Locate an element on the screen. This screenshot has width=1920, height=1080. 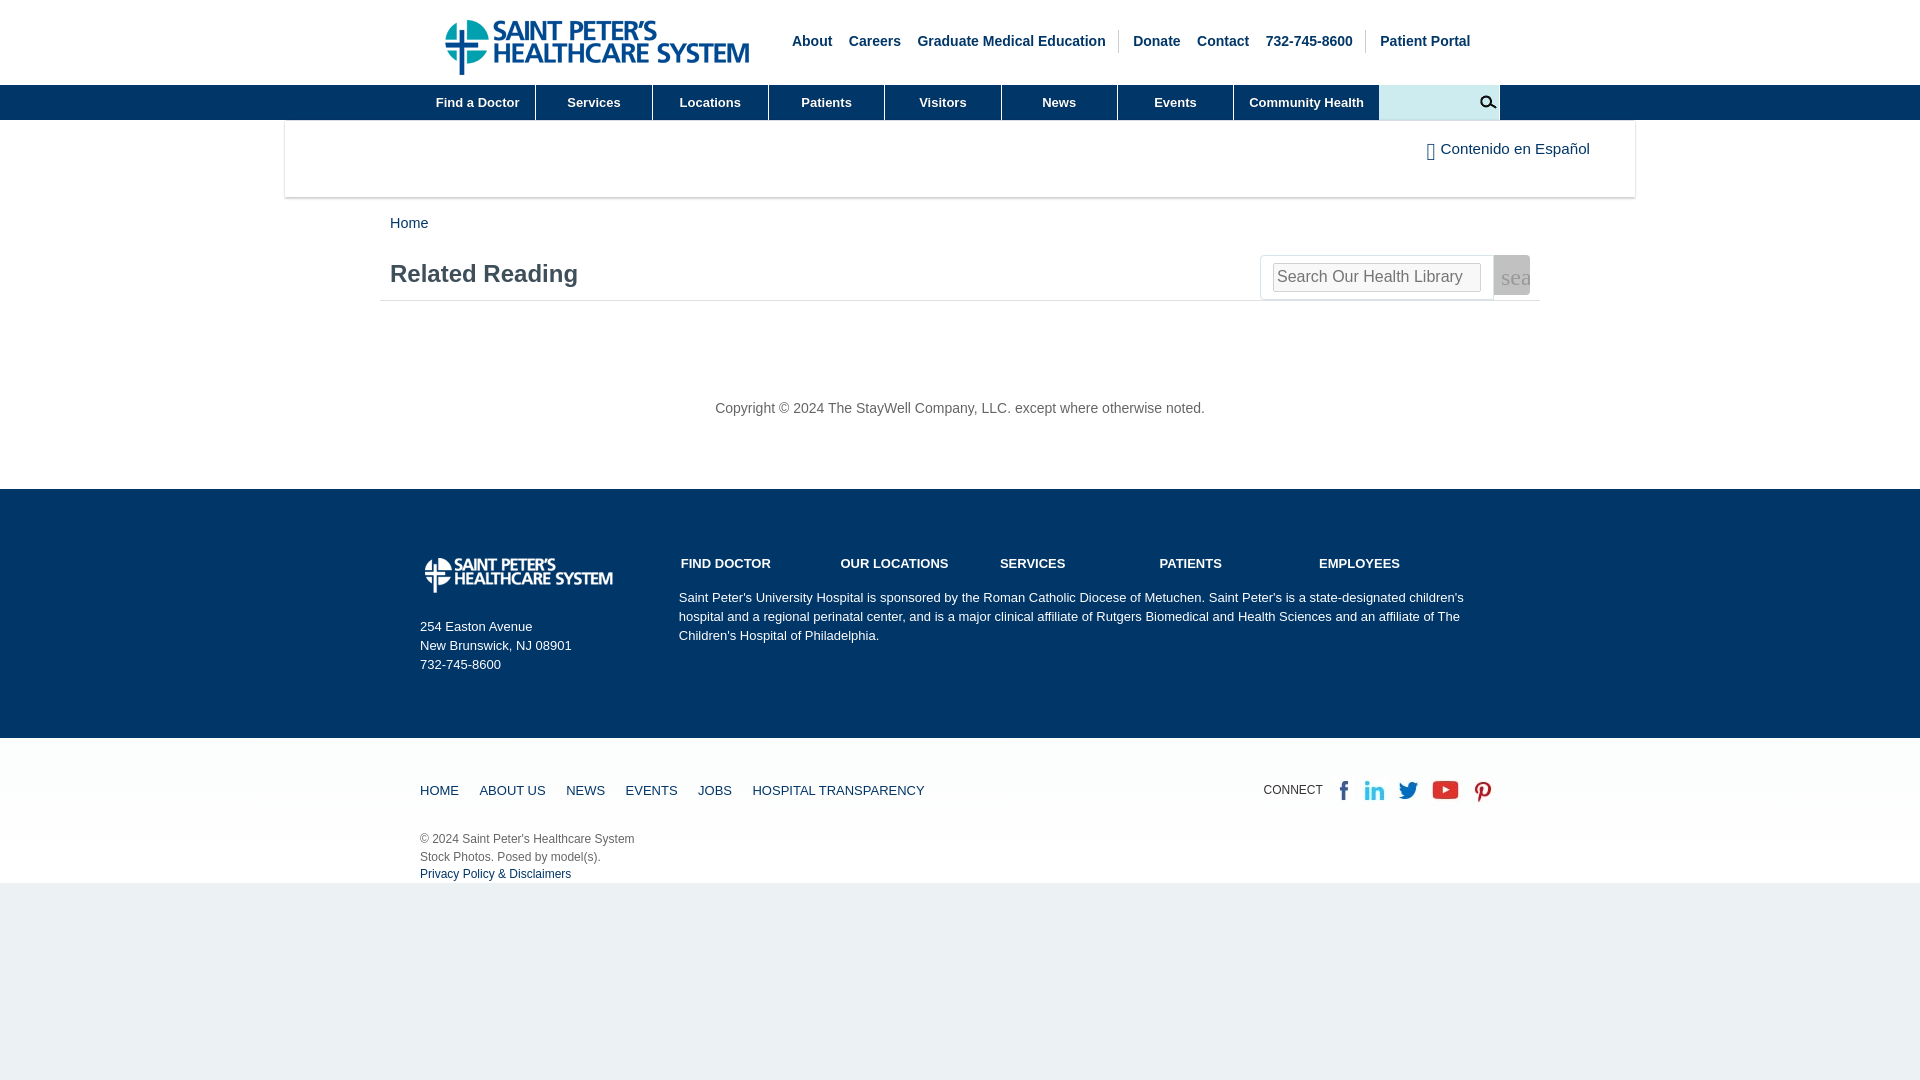
Services is located at coordinates (594, 102).